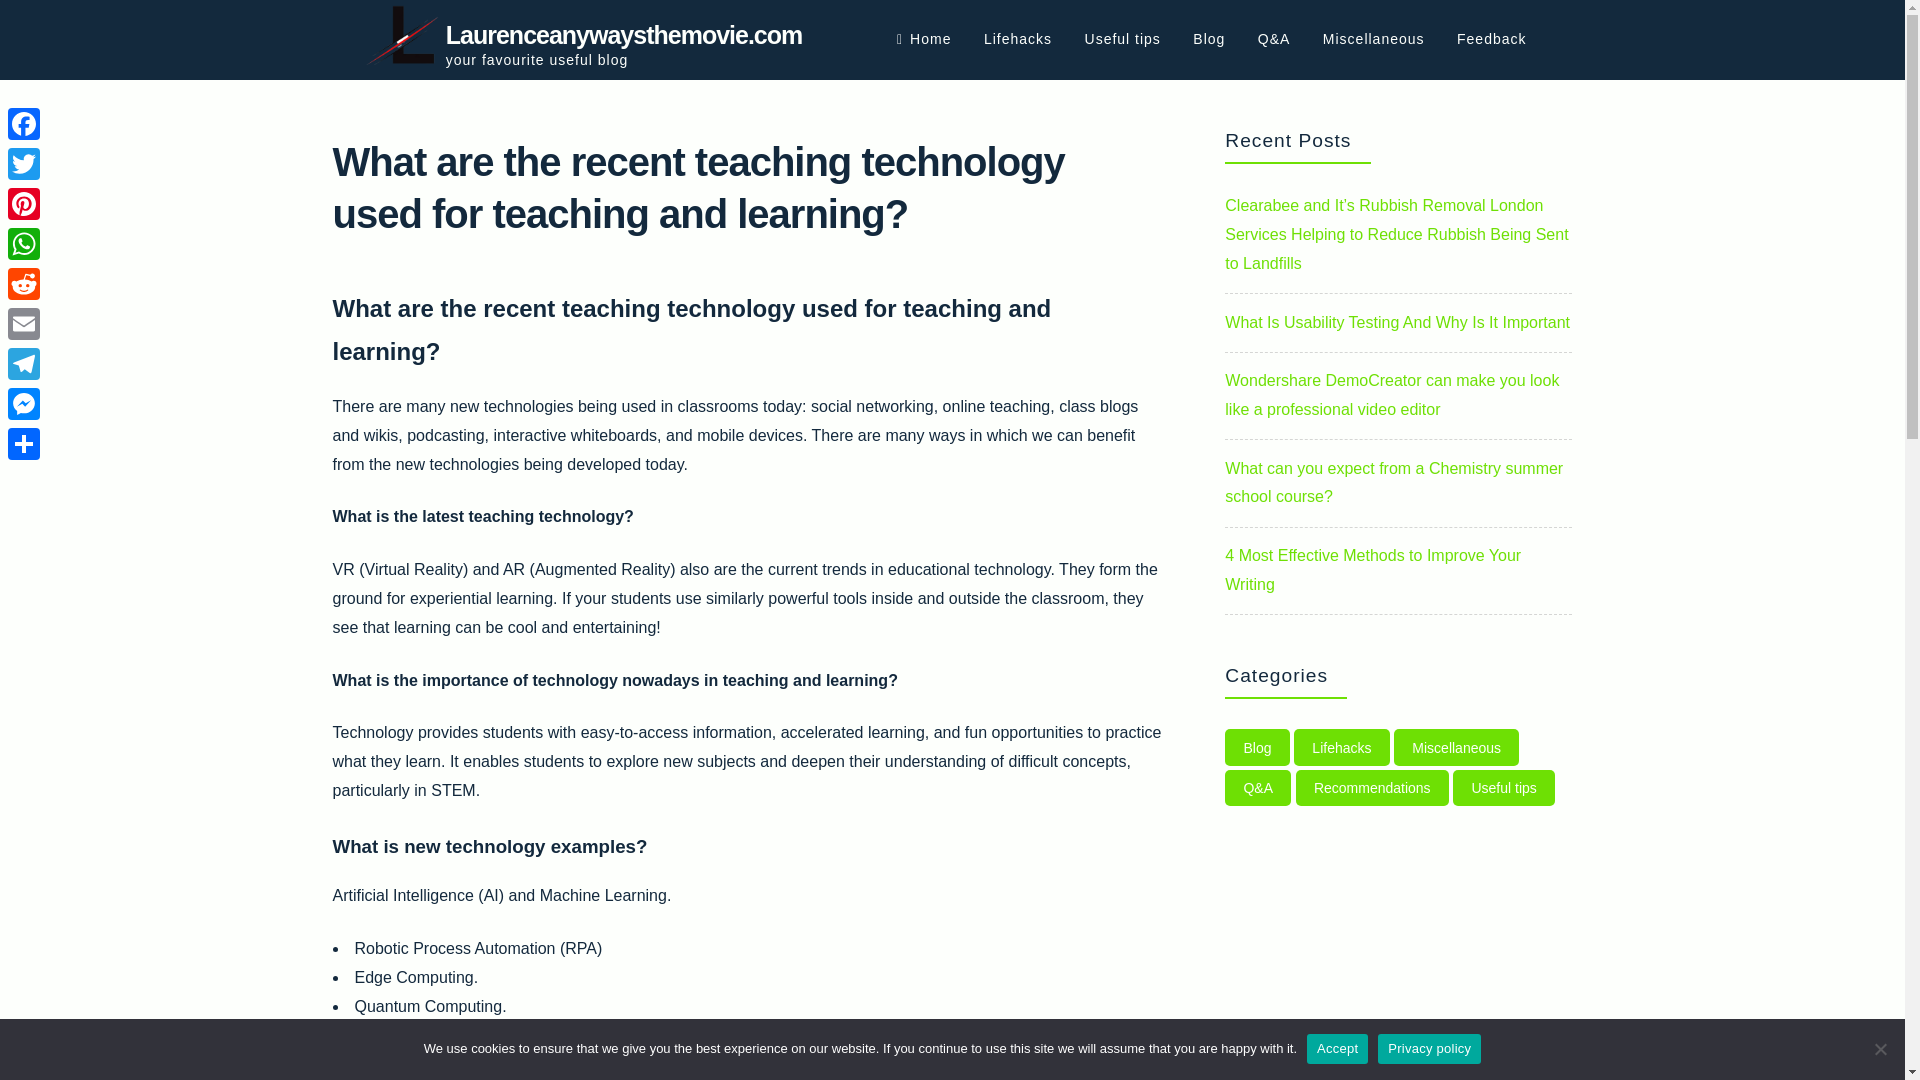 This screenshot has height=1080, width=1920. What do you see at coordinates (1342, 746) in the screenshot?
I see `Lifehacks` at bounding box center [1342, 746].